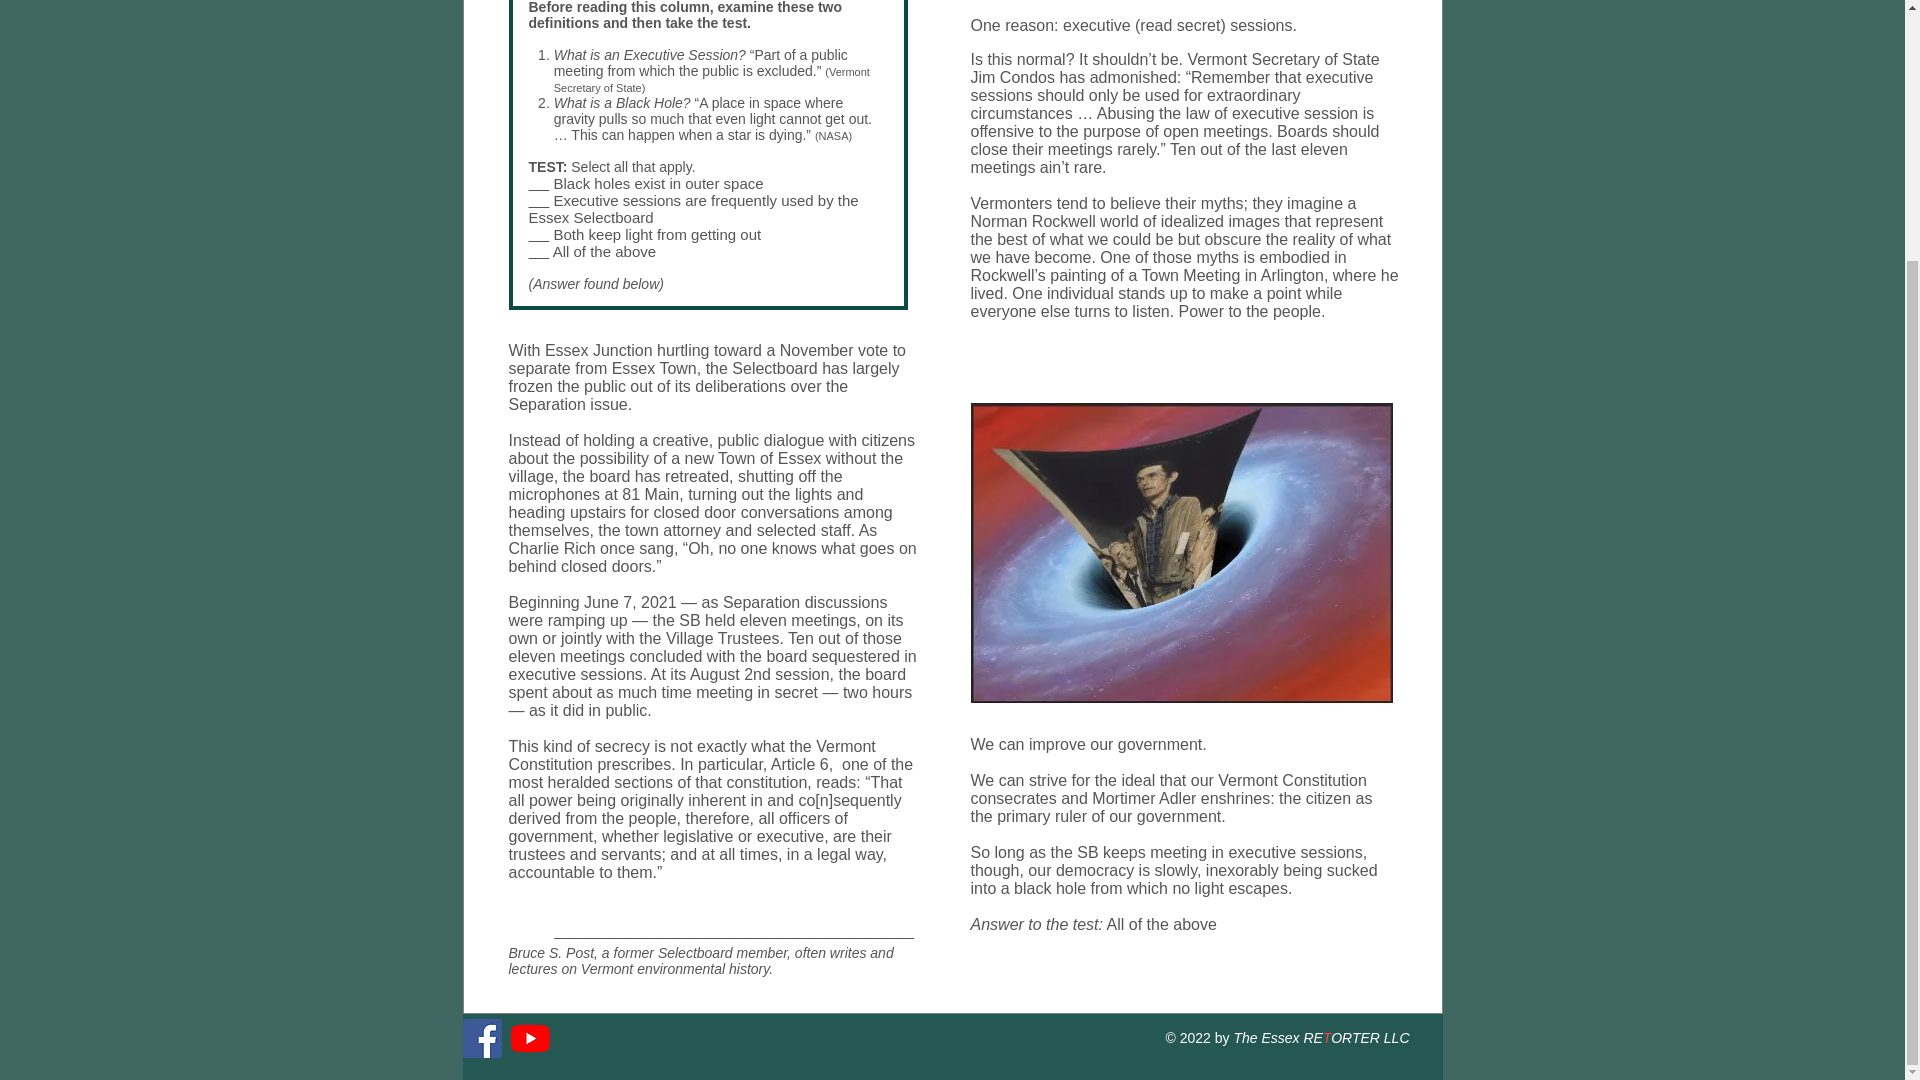 Image resolution: width=1920 pixels, height=1080 pixels. What do you see at coordinates (1277, 1038) in the screenshot?
I see `The Essex RE` at bounding box center [1277, 1038].